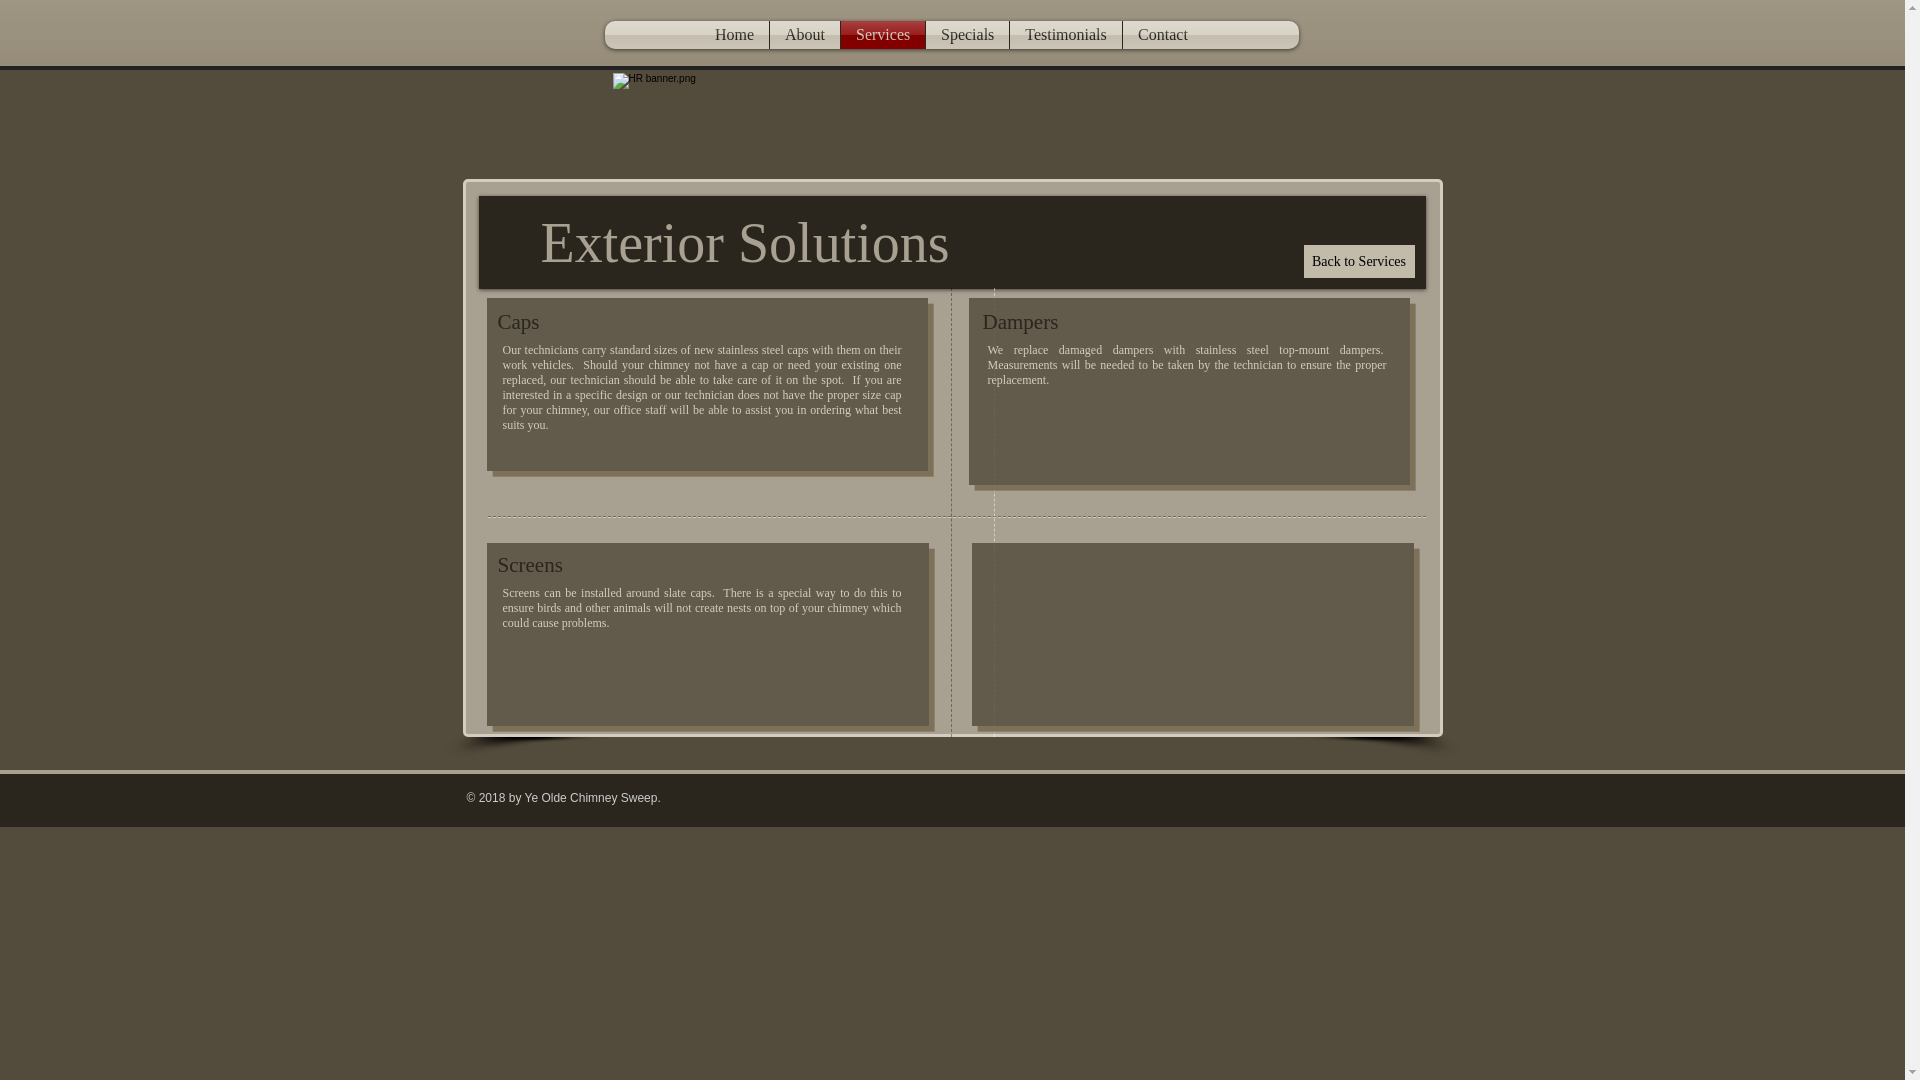  Describe the element at coordinates (967, 34) in the screenshot. I see `Specials` at that location.